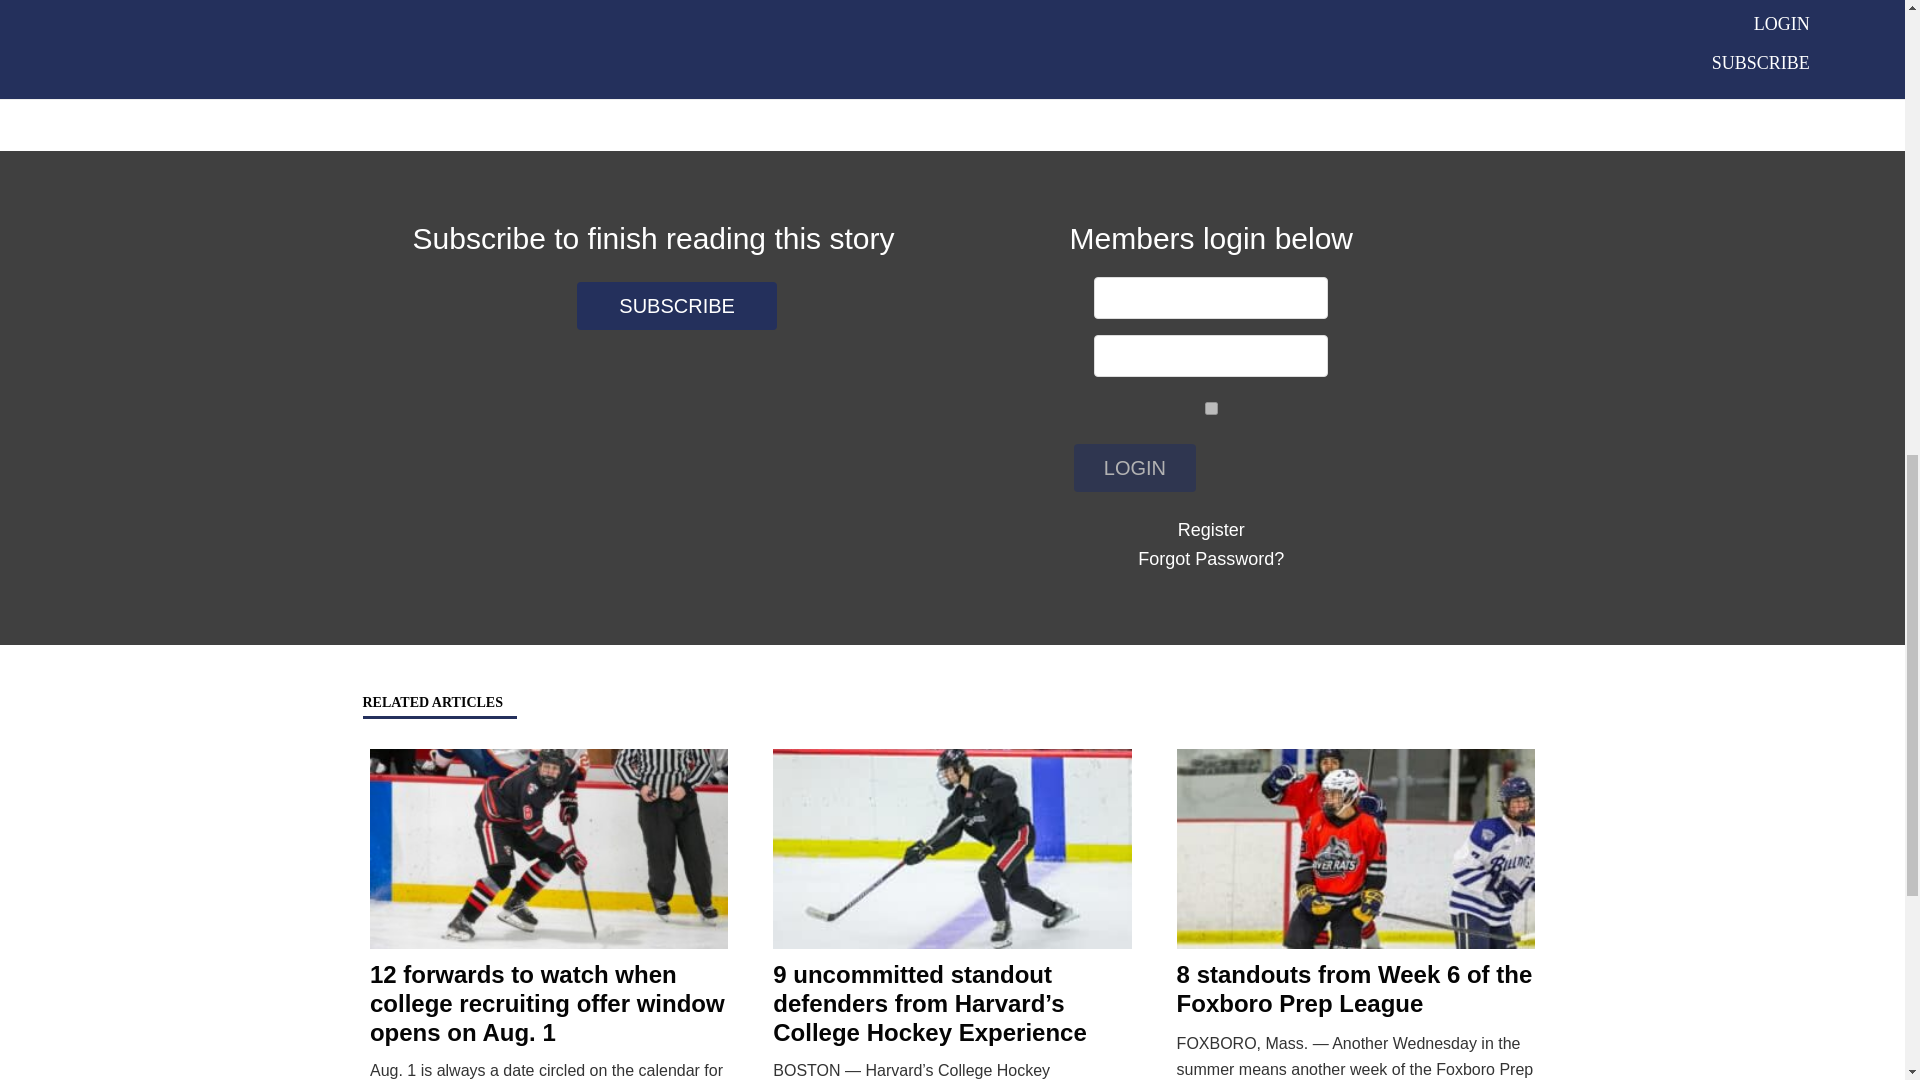 The height and width of the screenshot is (1080, 1920). What do you see at coordinates (1192, 41) in the screenshot?
I see `MIAA championships` at bounding box center [1192, 41].